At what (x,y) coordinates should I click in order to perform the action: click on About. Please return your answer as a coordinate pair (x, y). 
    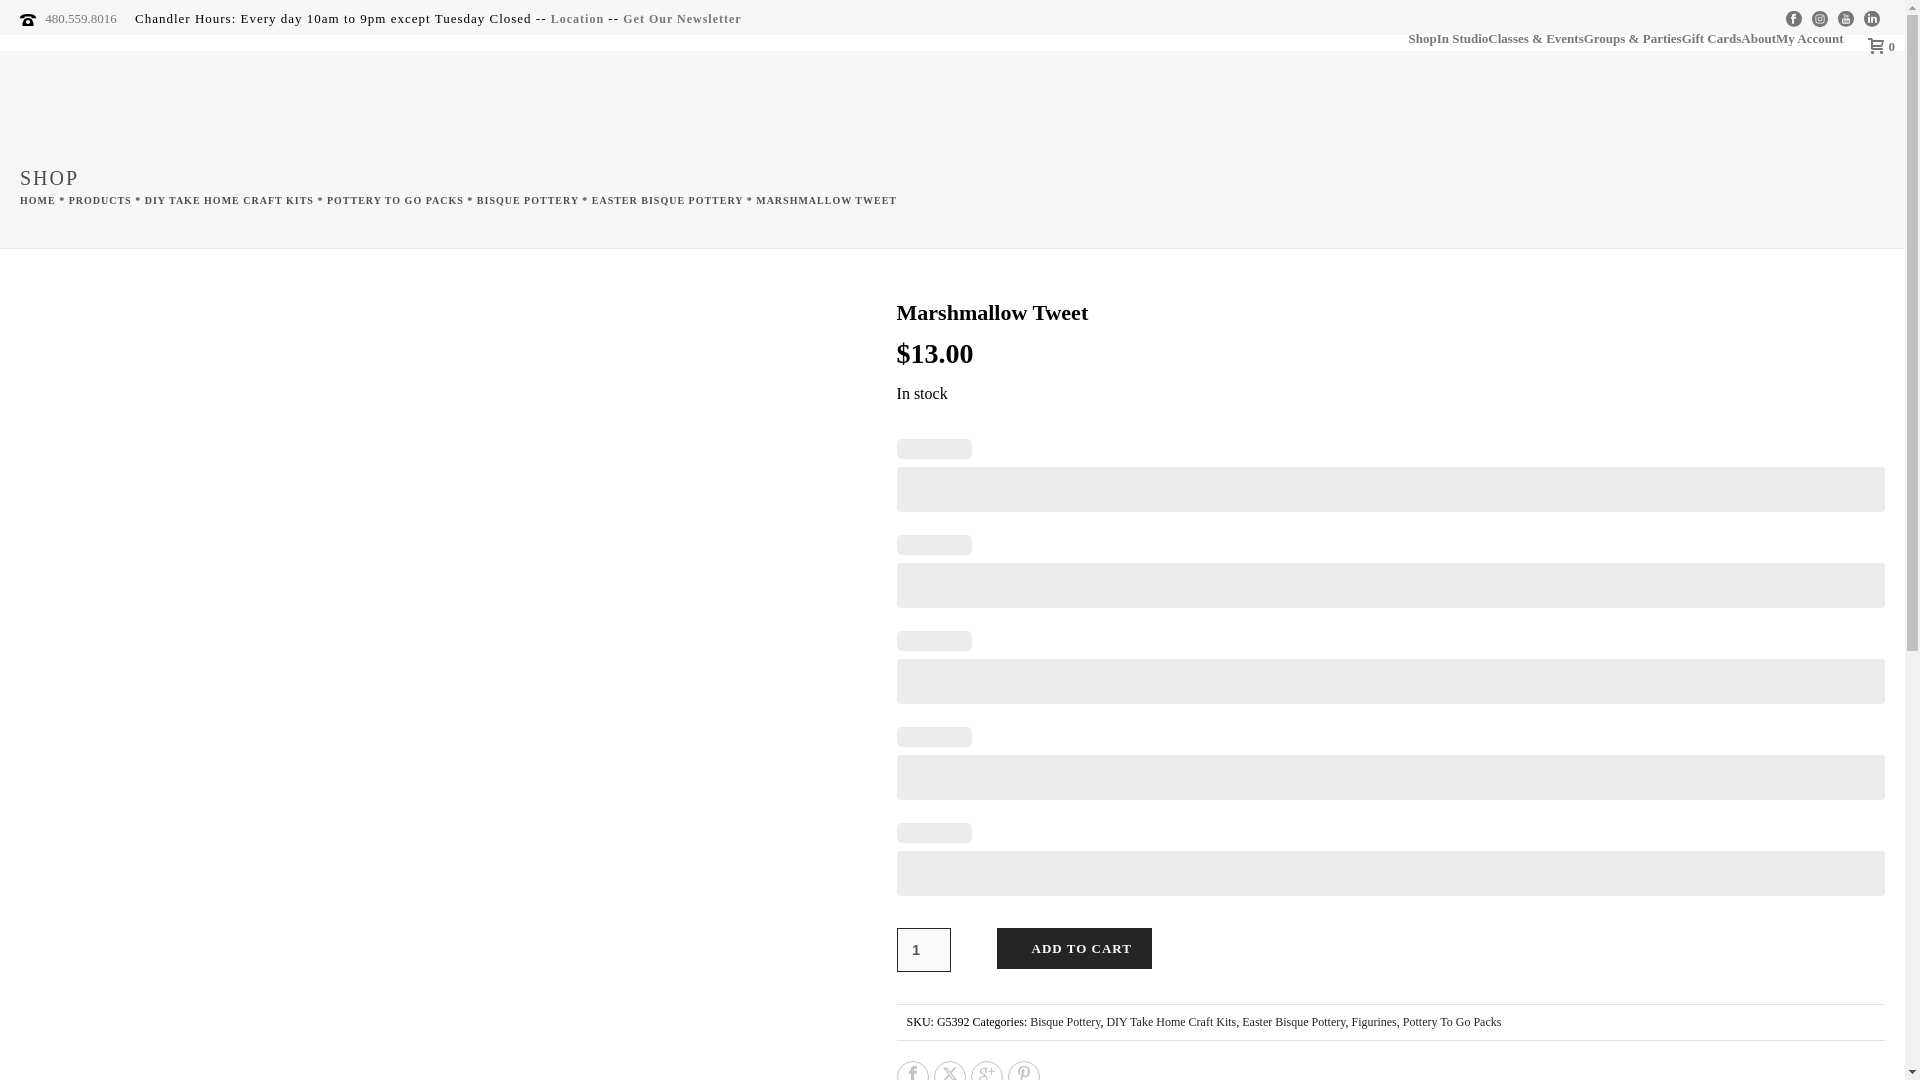
    Looking at the image, I should click on (1758, 38).